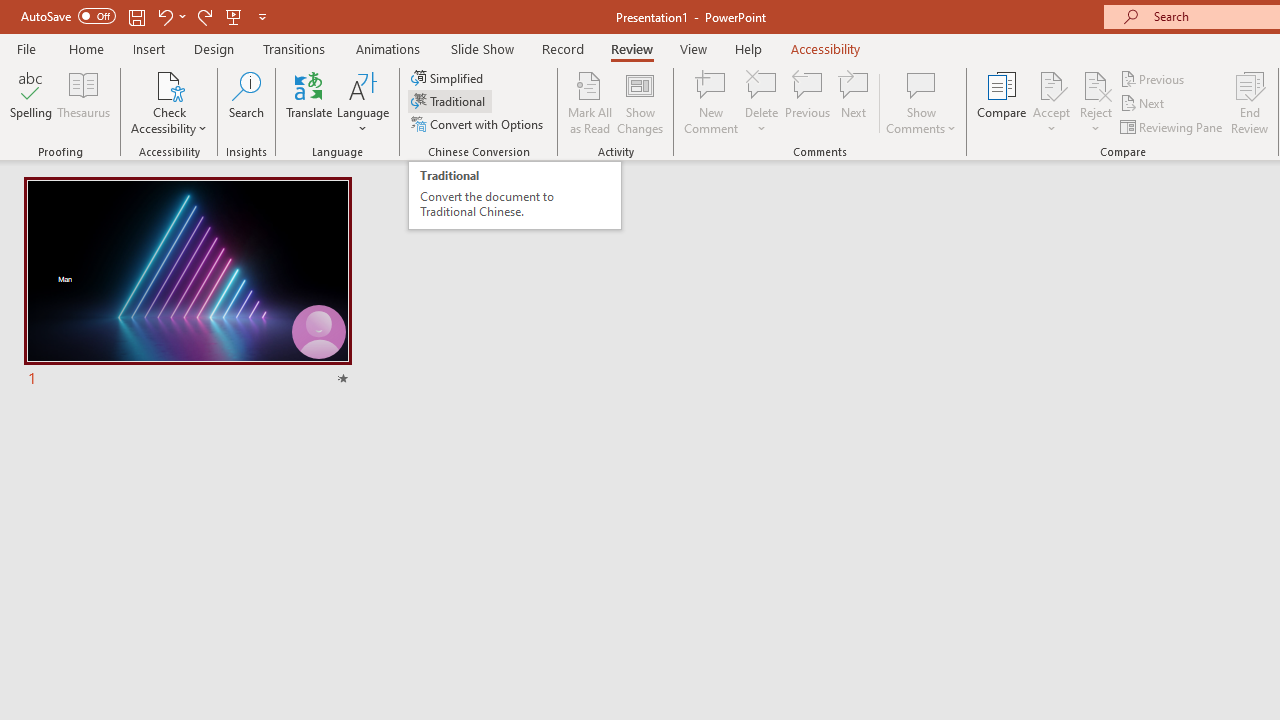 The width and height of the screenshot is (1280, 720). What do you see at coordinates (1002, 102) in the screenshot?
I see `Compare` at bounding box center [1002, 102].